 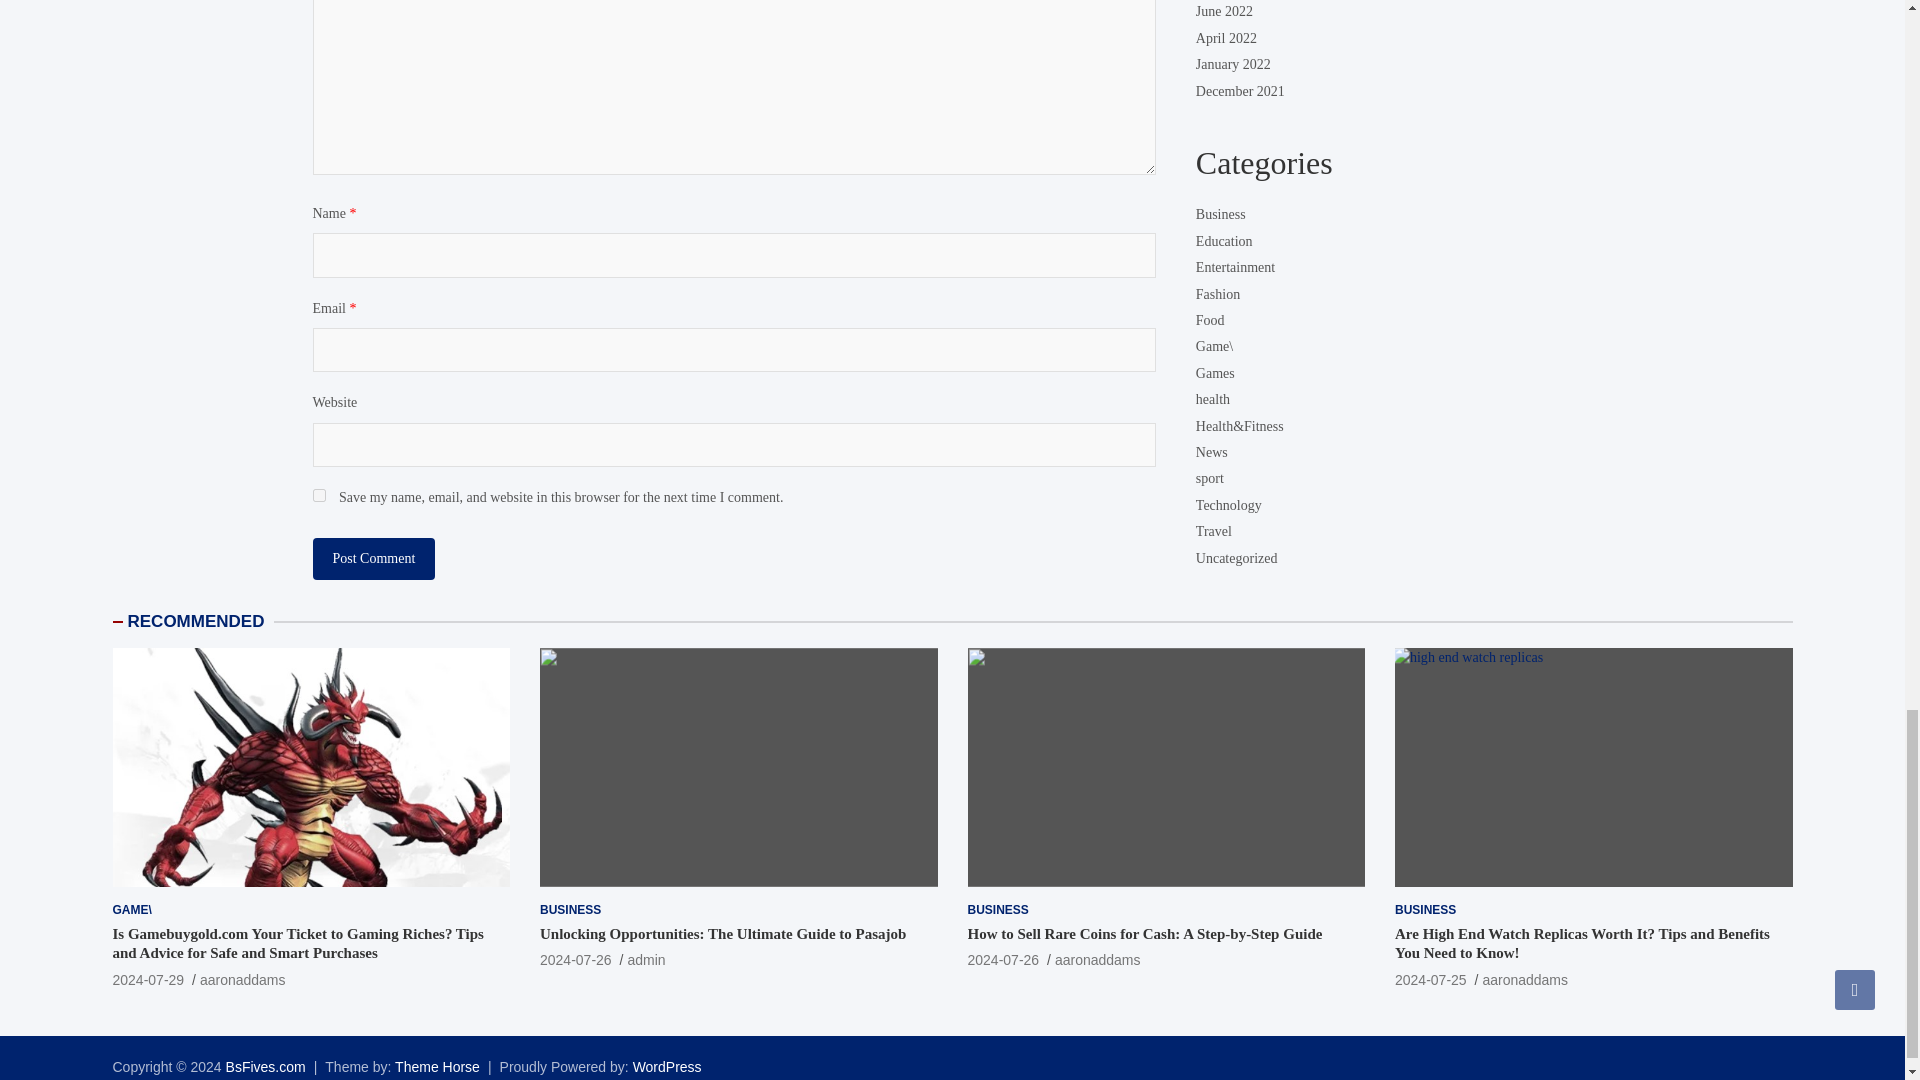 I want to click on Unlocking Opportunities: The Ultimate Guide to Pasajob, so click(x=576, y=959).